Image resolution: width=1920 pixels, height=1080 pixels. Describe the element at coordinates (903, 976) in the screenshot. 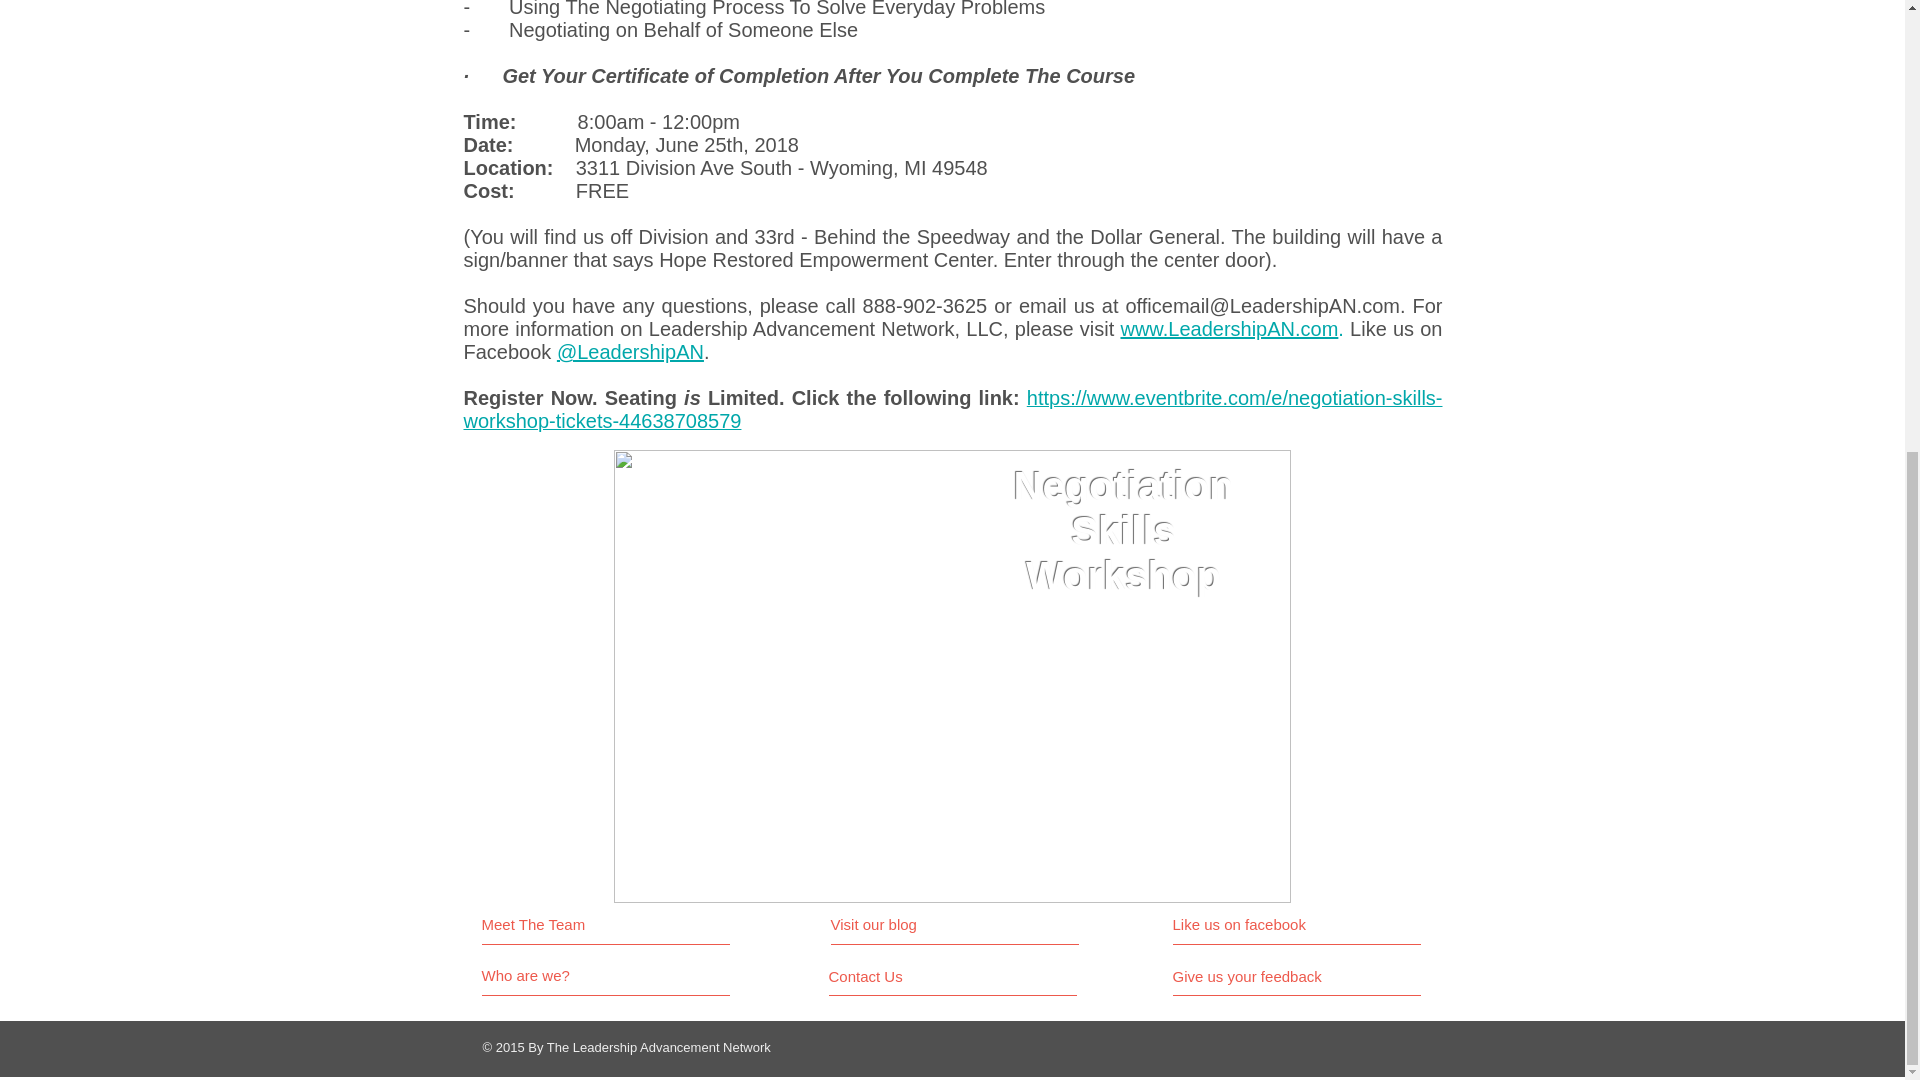

I see `Contact Us` at that location.